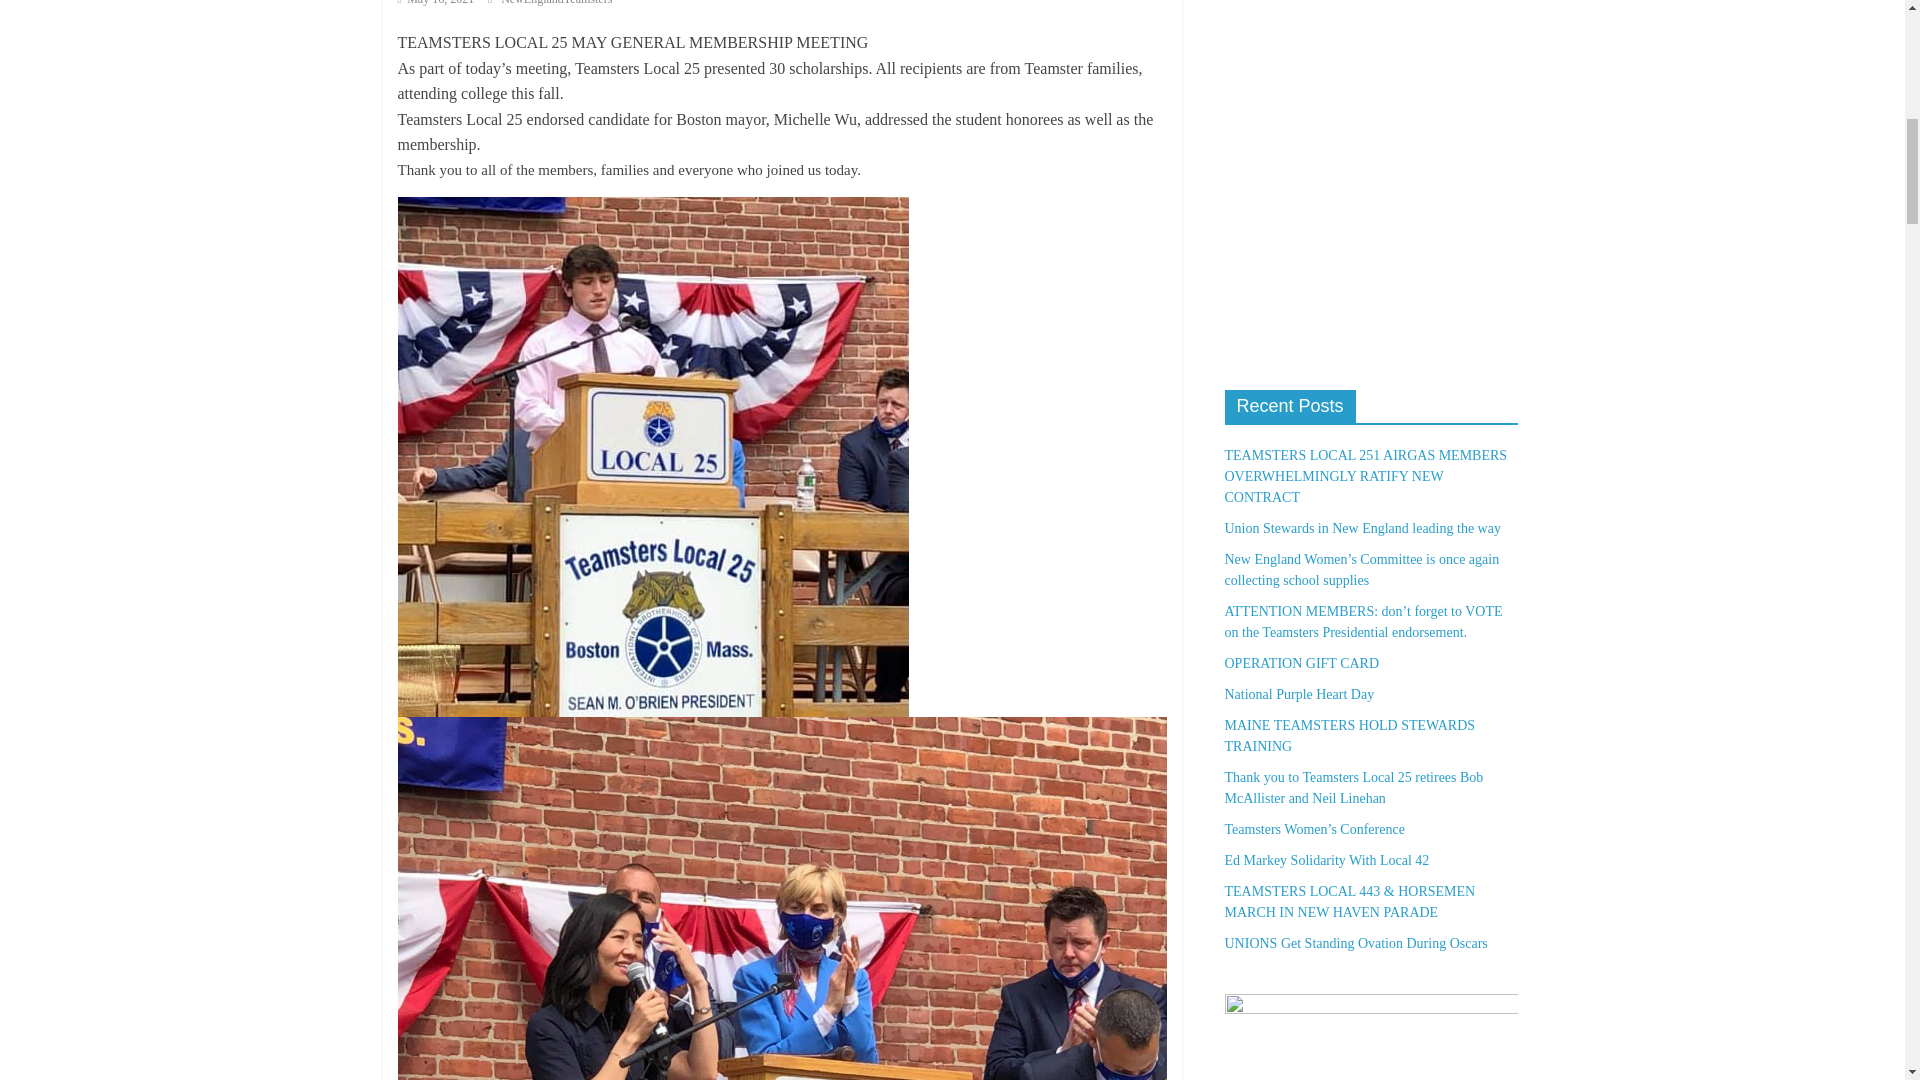 The image size is (1920, 1080). What do you see at coordinates (1301, 662) in the screenshot?
I see `OPERATION GIFT CARD` at bounding box center [1301, 662].